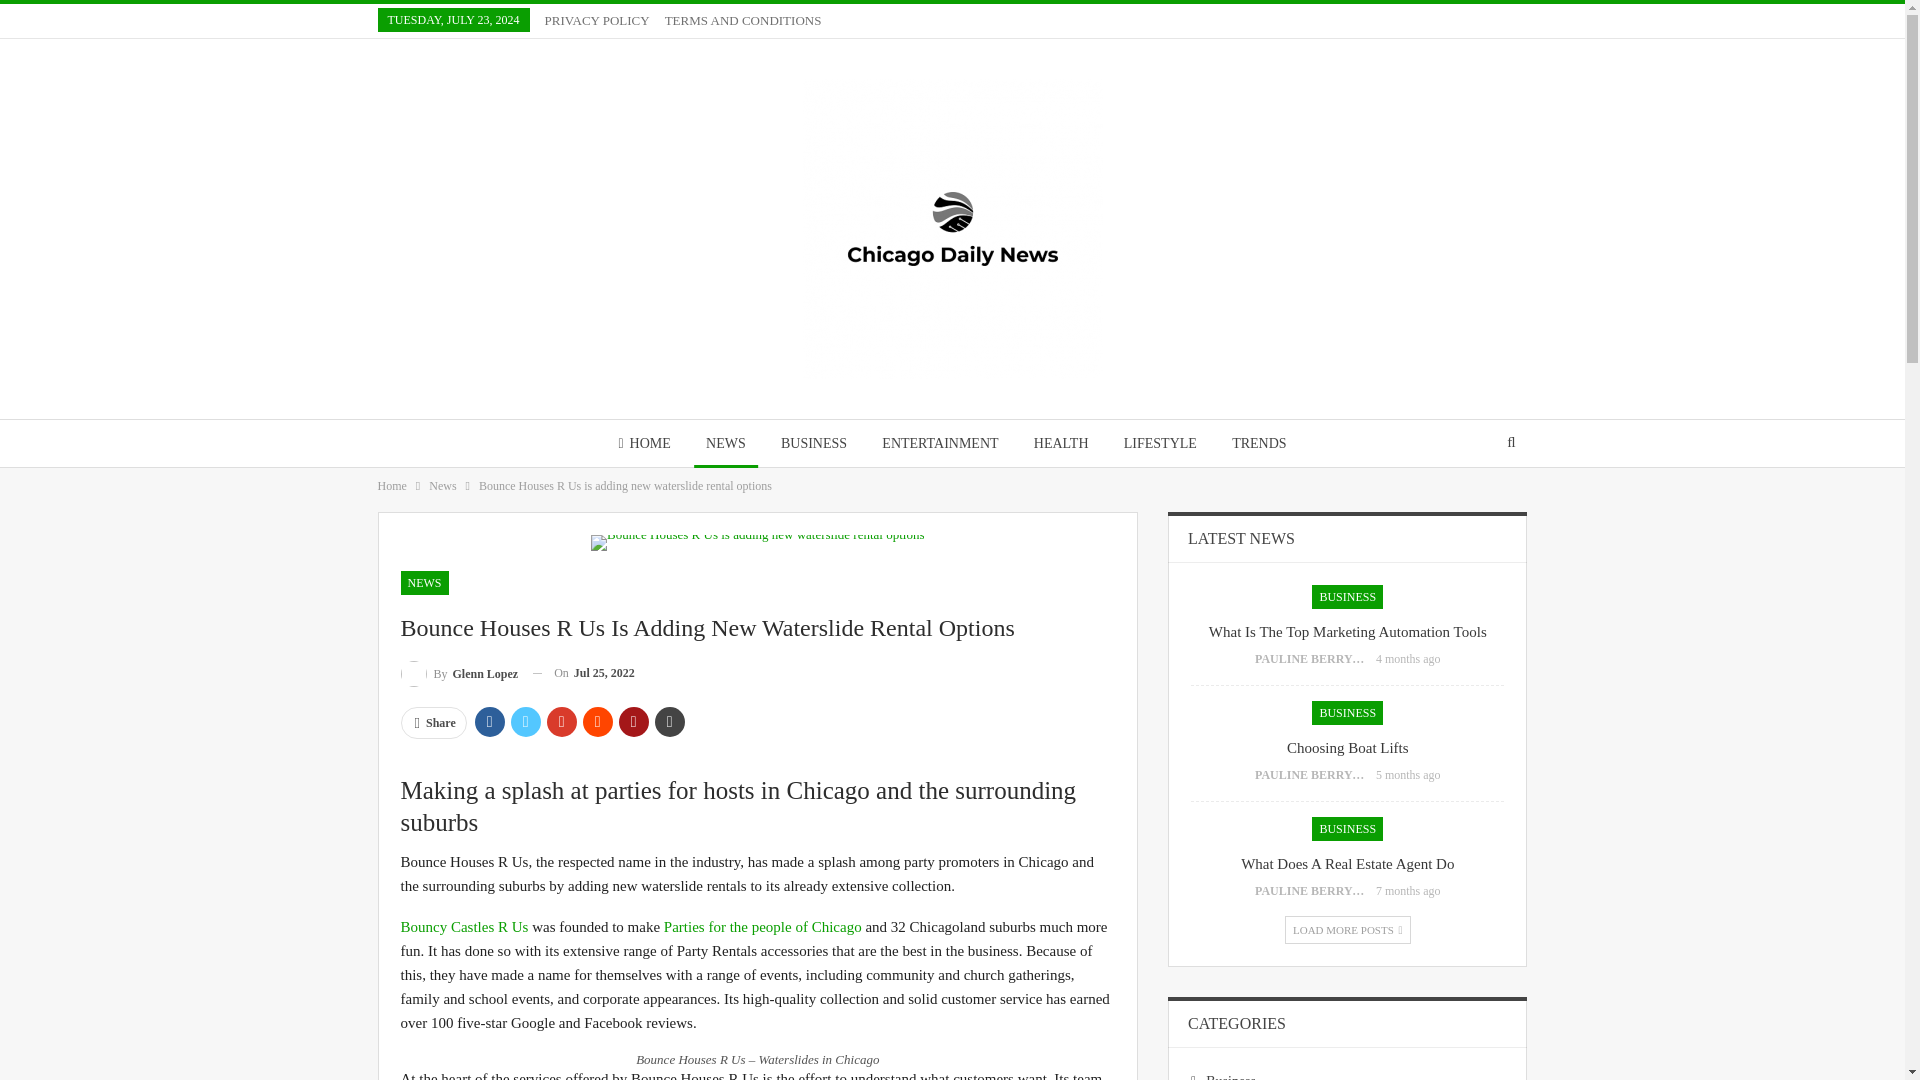 Image resolution: width=1920 pixels, height=1080 pixels. I want to click on Browse Author Articles, so click(458, 672).